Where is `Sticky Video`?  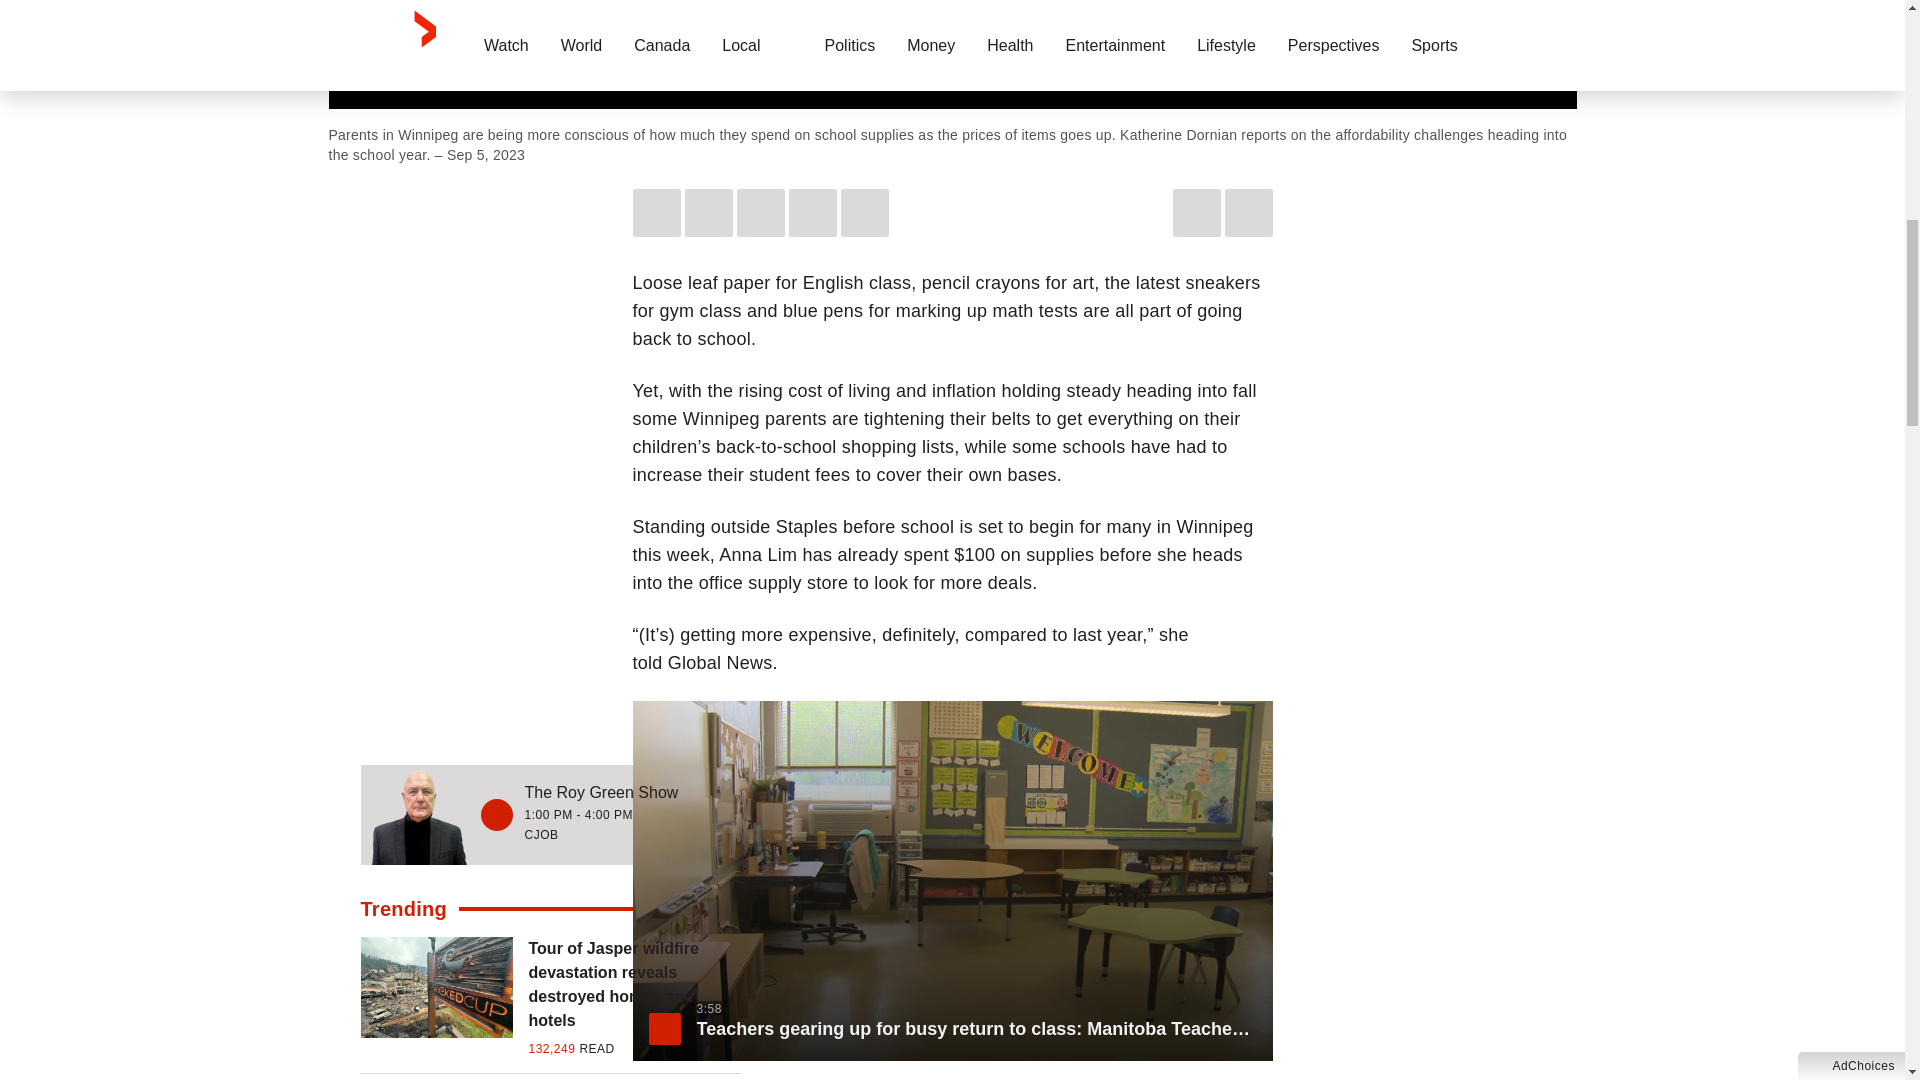 Sticky Video is located at coordinates (952, 54).